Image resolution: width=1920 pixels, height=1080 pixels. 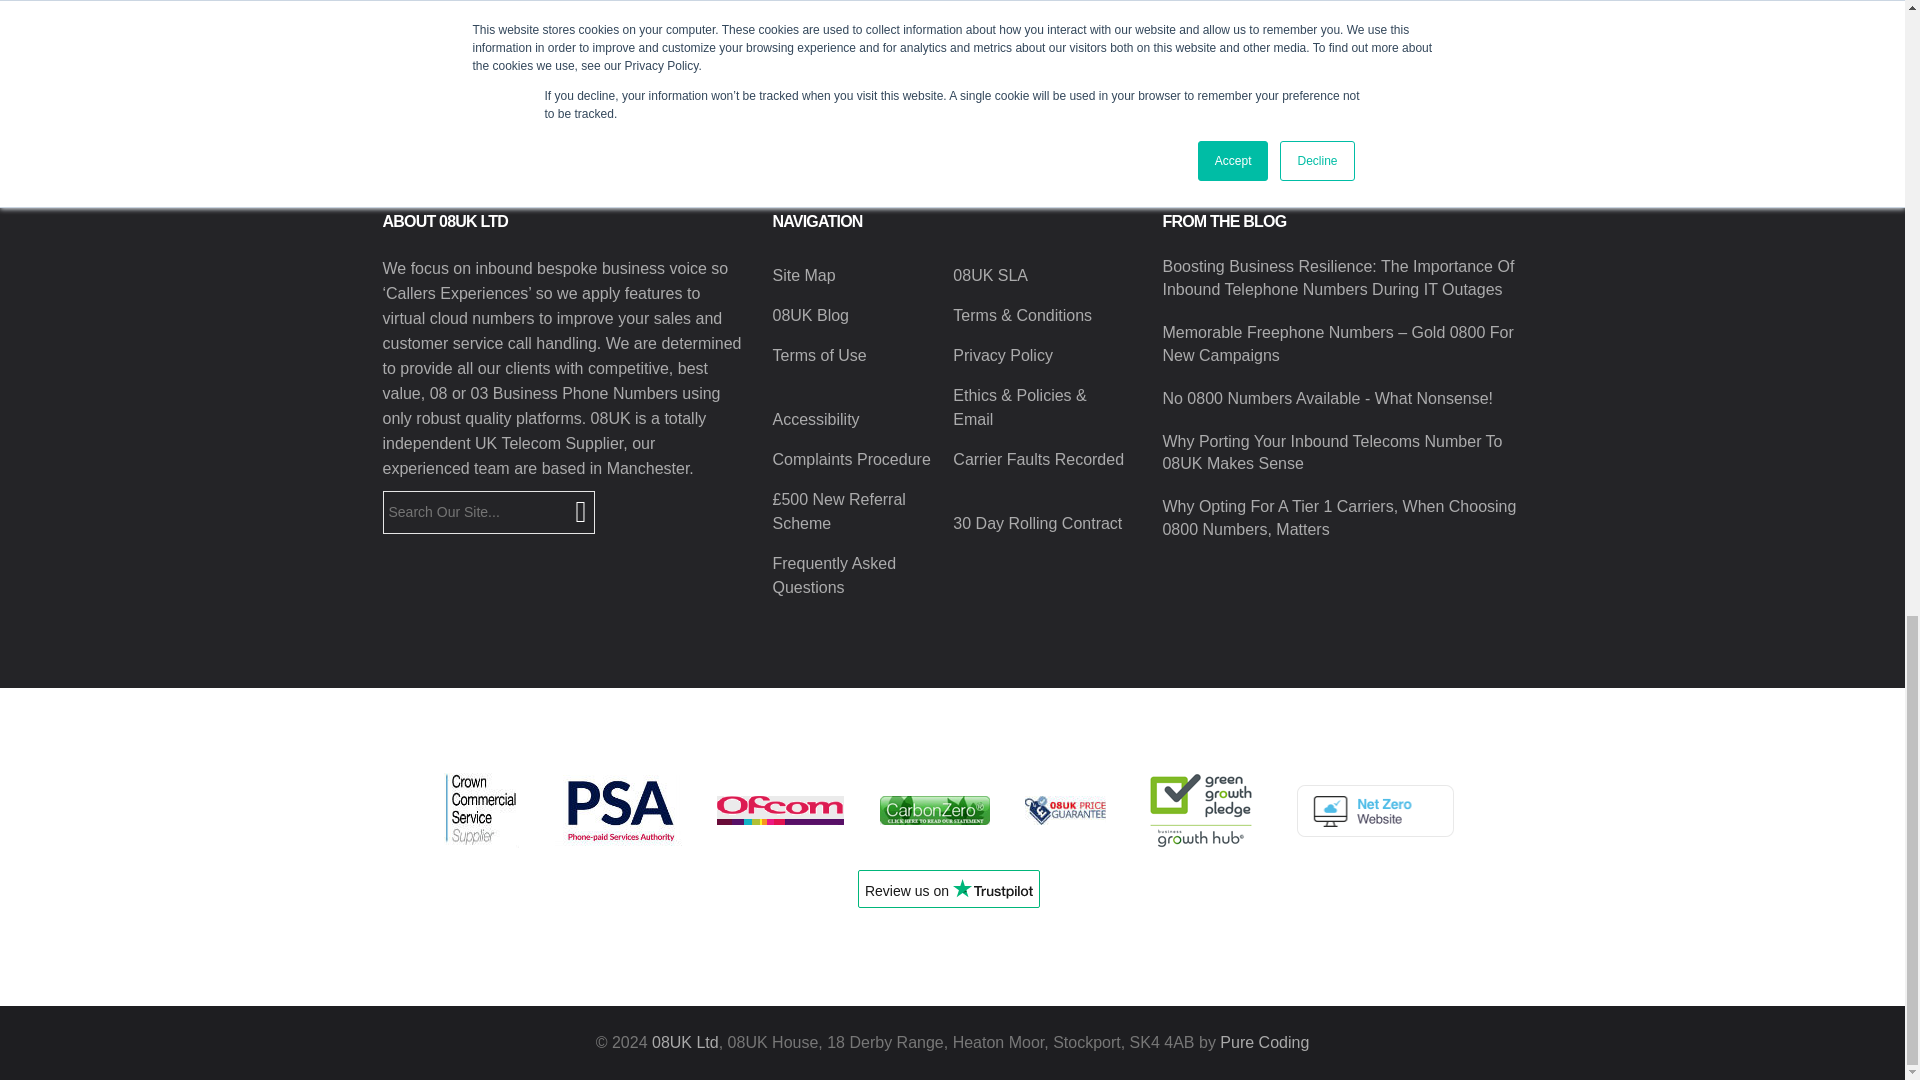 What do you see at coordinates (780, 810) in the screenshot?
I see `ofcom` at bounding box center [780, 810].